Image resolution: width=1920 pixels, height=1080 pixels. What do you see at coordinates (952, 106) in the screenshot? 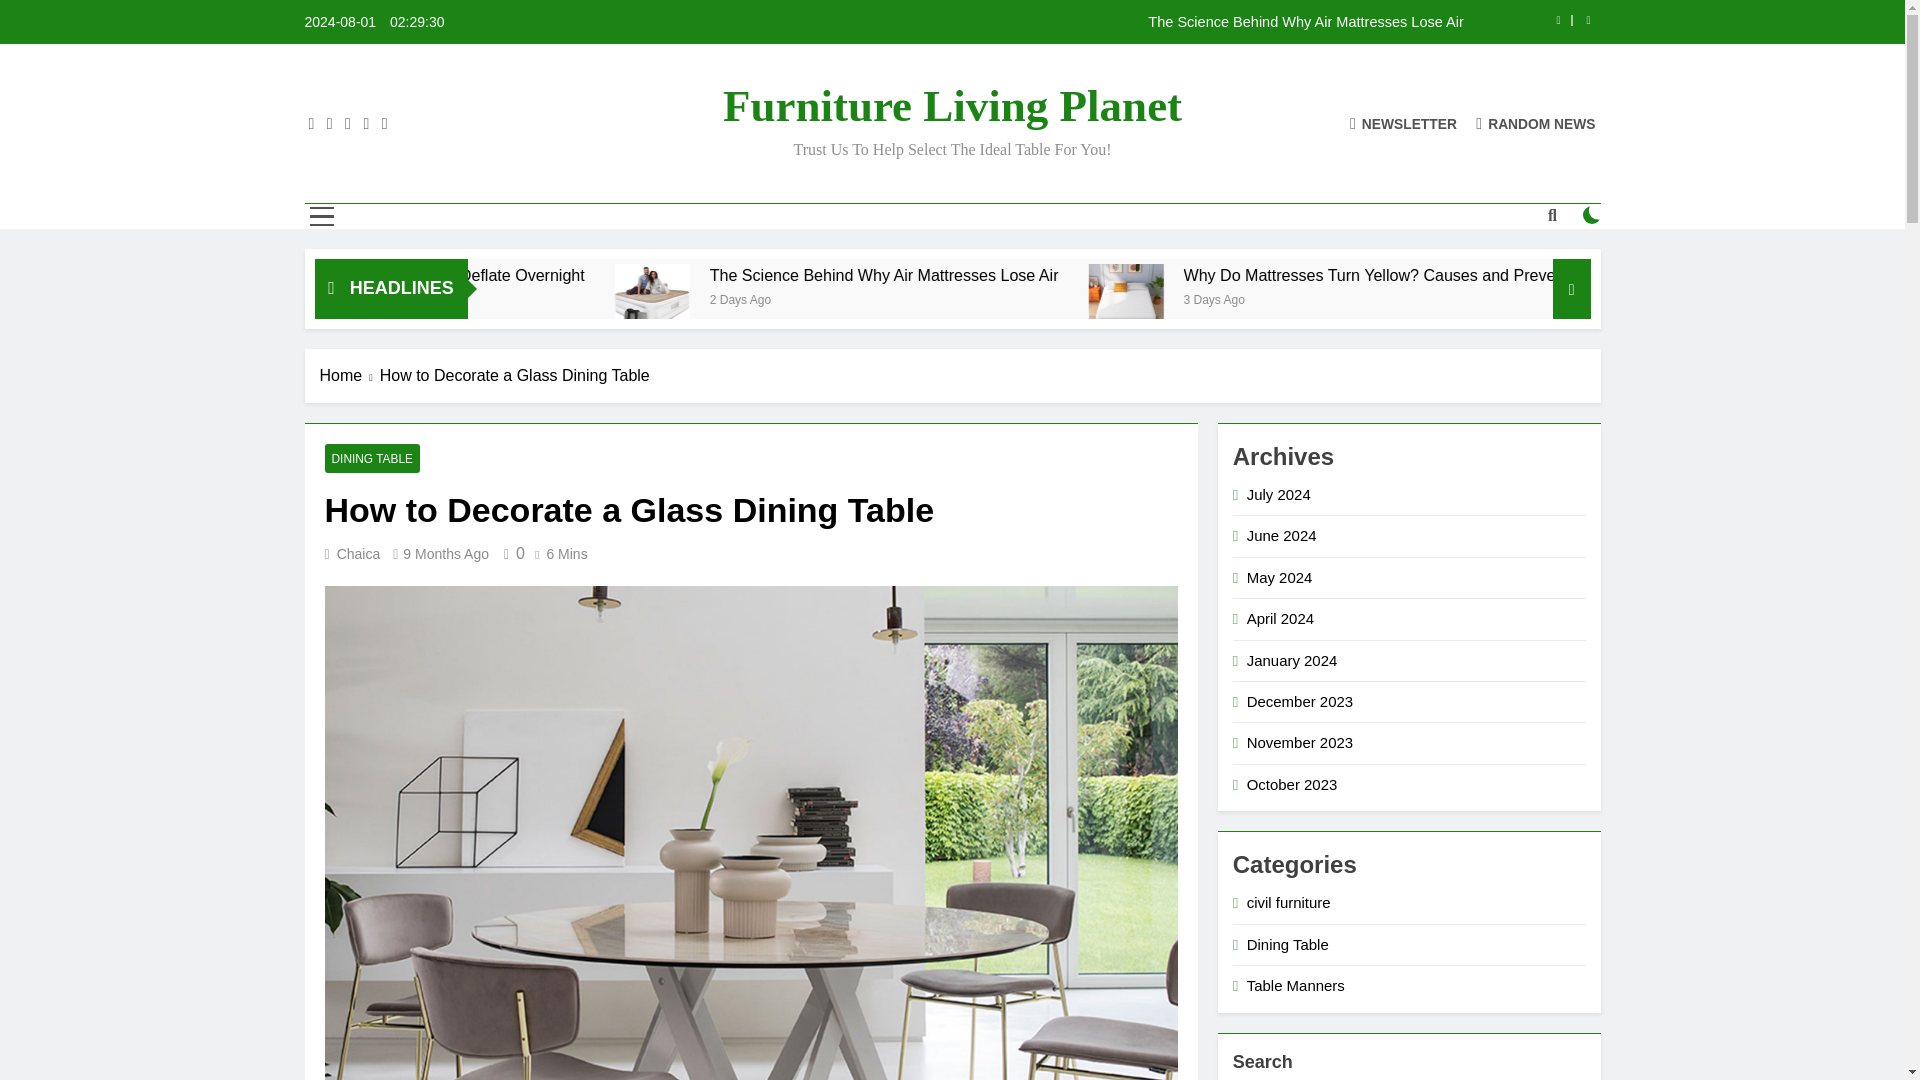
I see `Furniture Living Planet` at bounding box center [952, 106].